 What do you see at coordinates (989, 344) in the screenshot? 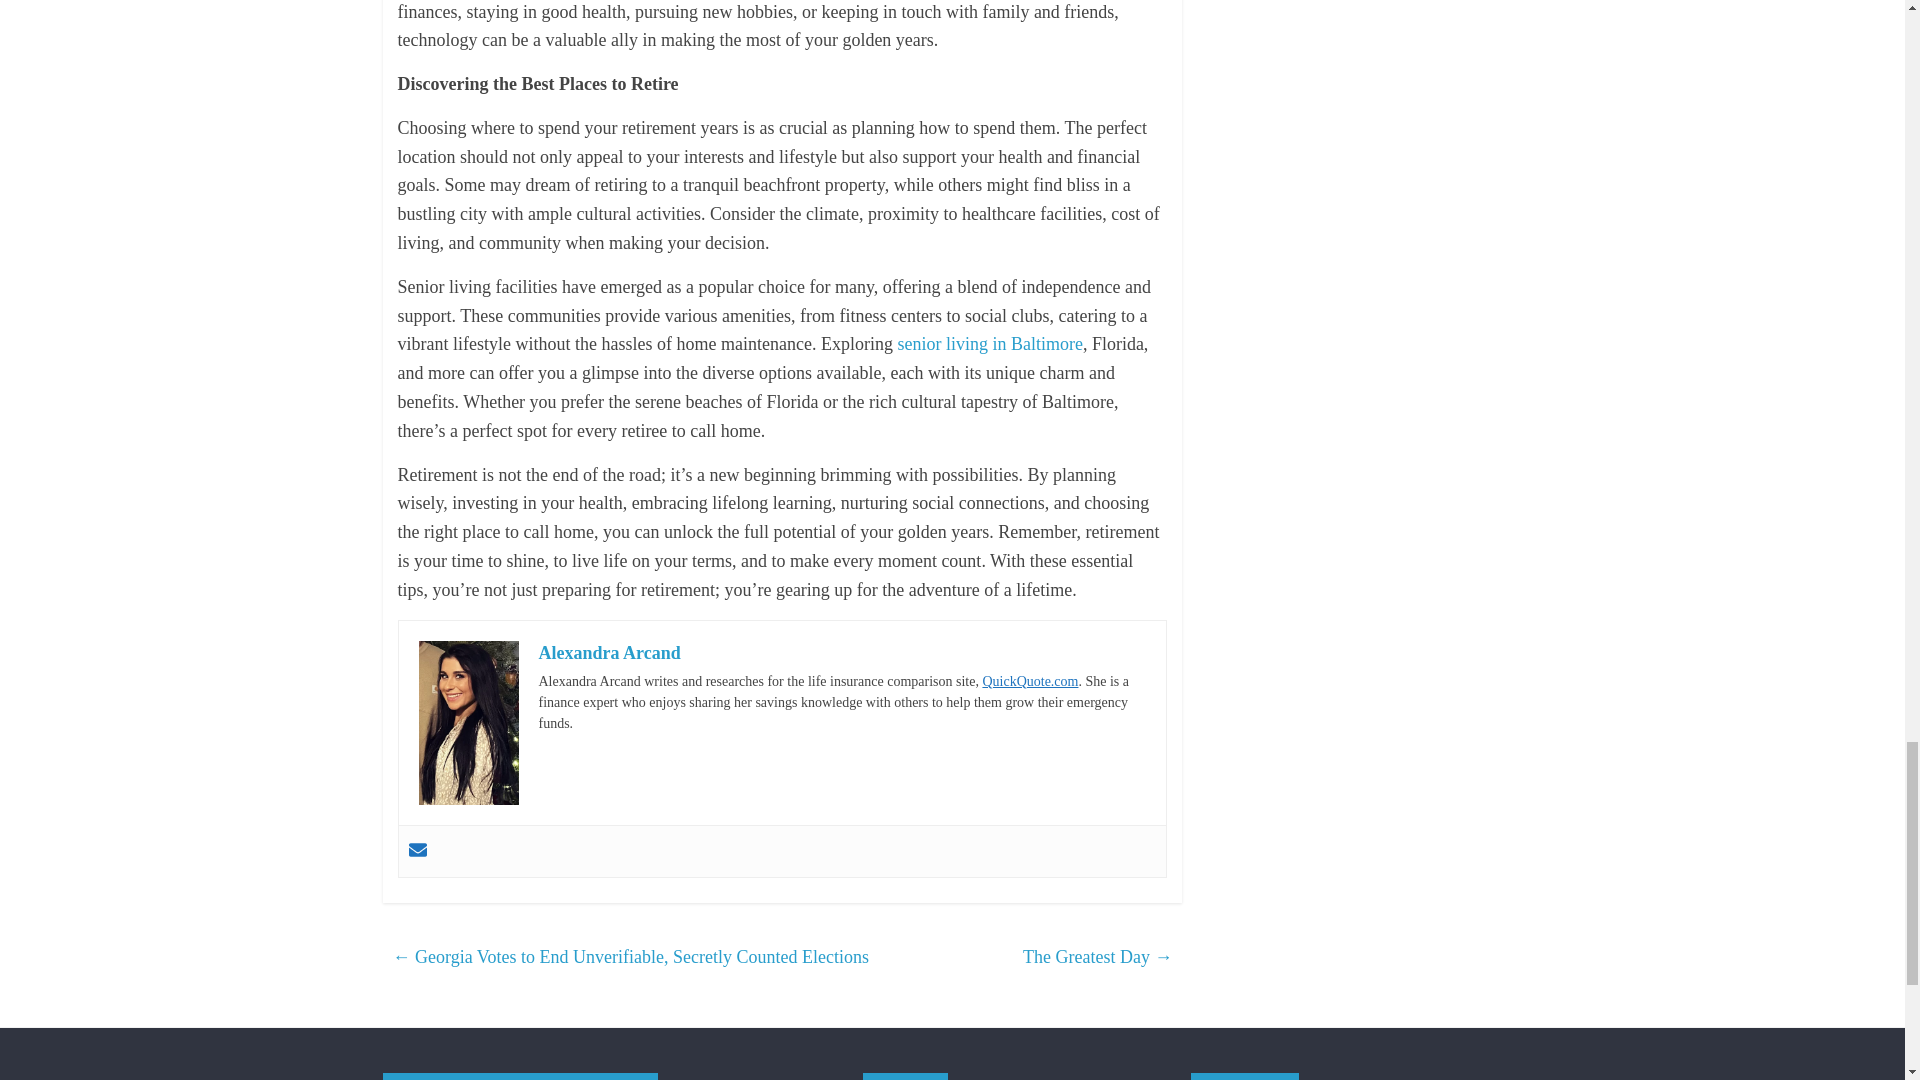
I see `senior living in Baltimore` at bounding box center [989, 344].